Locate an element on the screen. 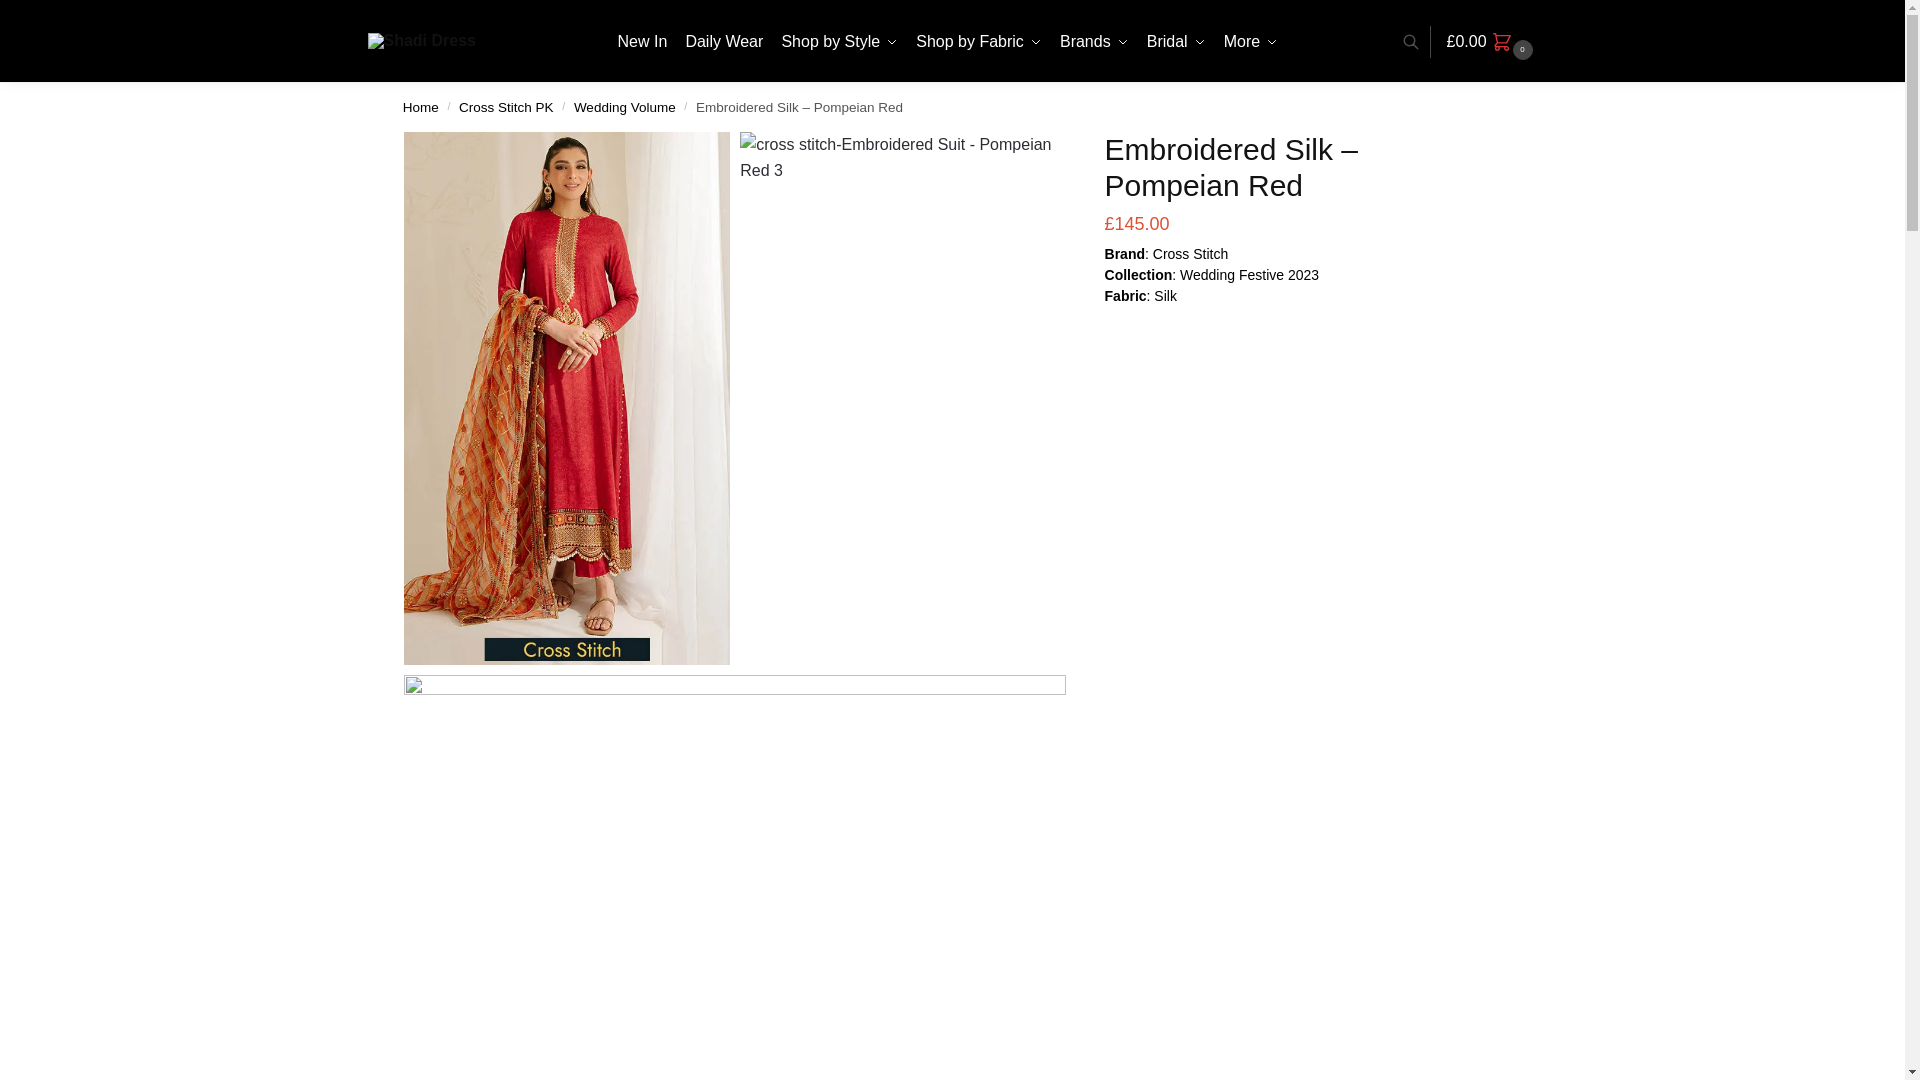 The image size is (1920, 1080). click to zoom-in is located at coordinates (902, 398).